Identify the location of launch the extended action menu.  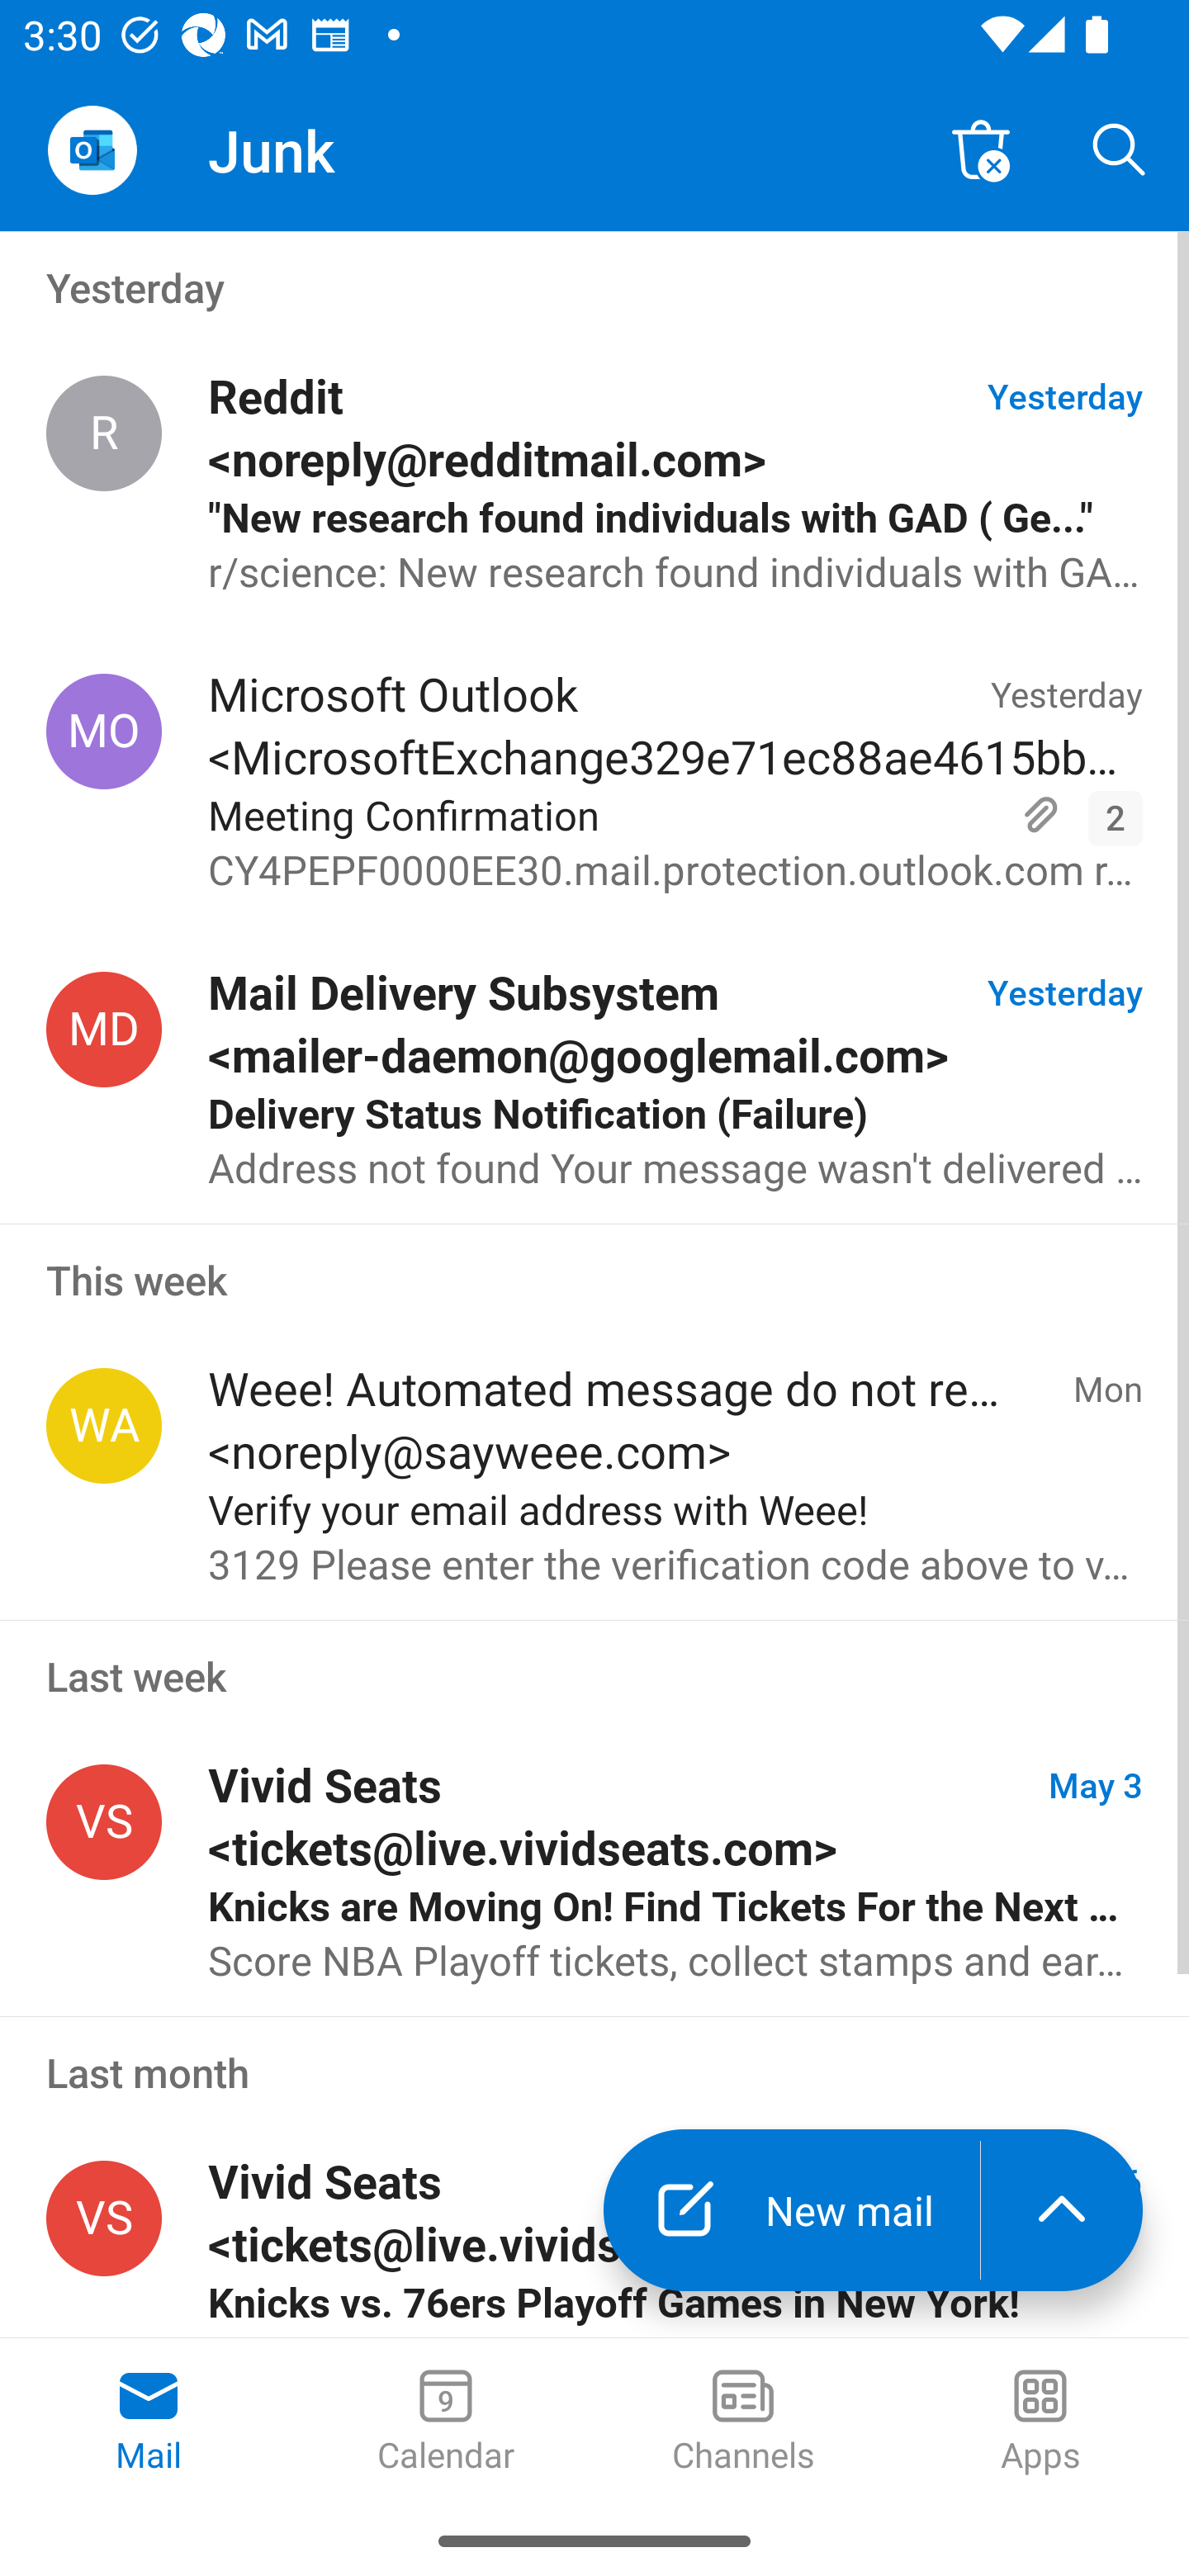
(1062, 2209).